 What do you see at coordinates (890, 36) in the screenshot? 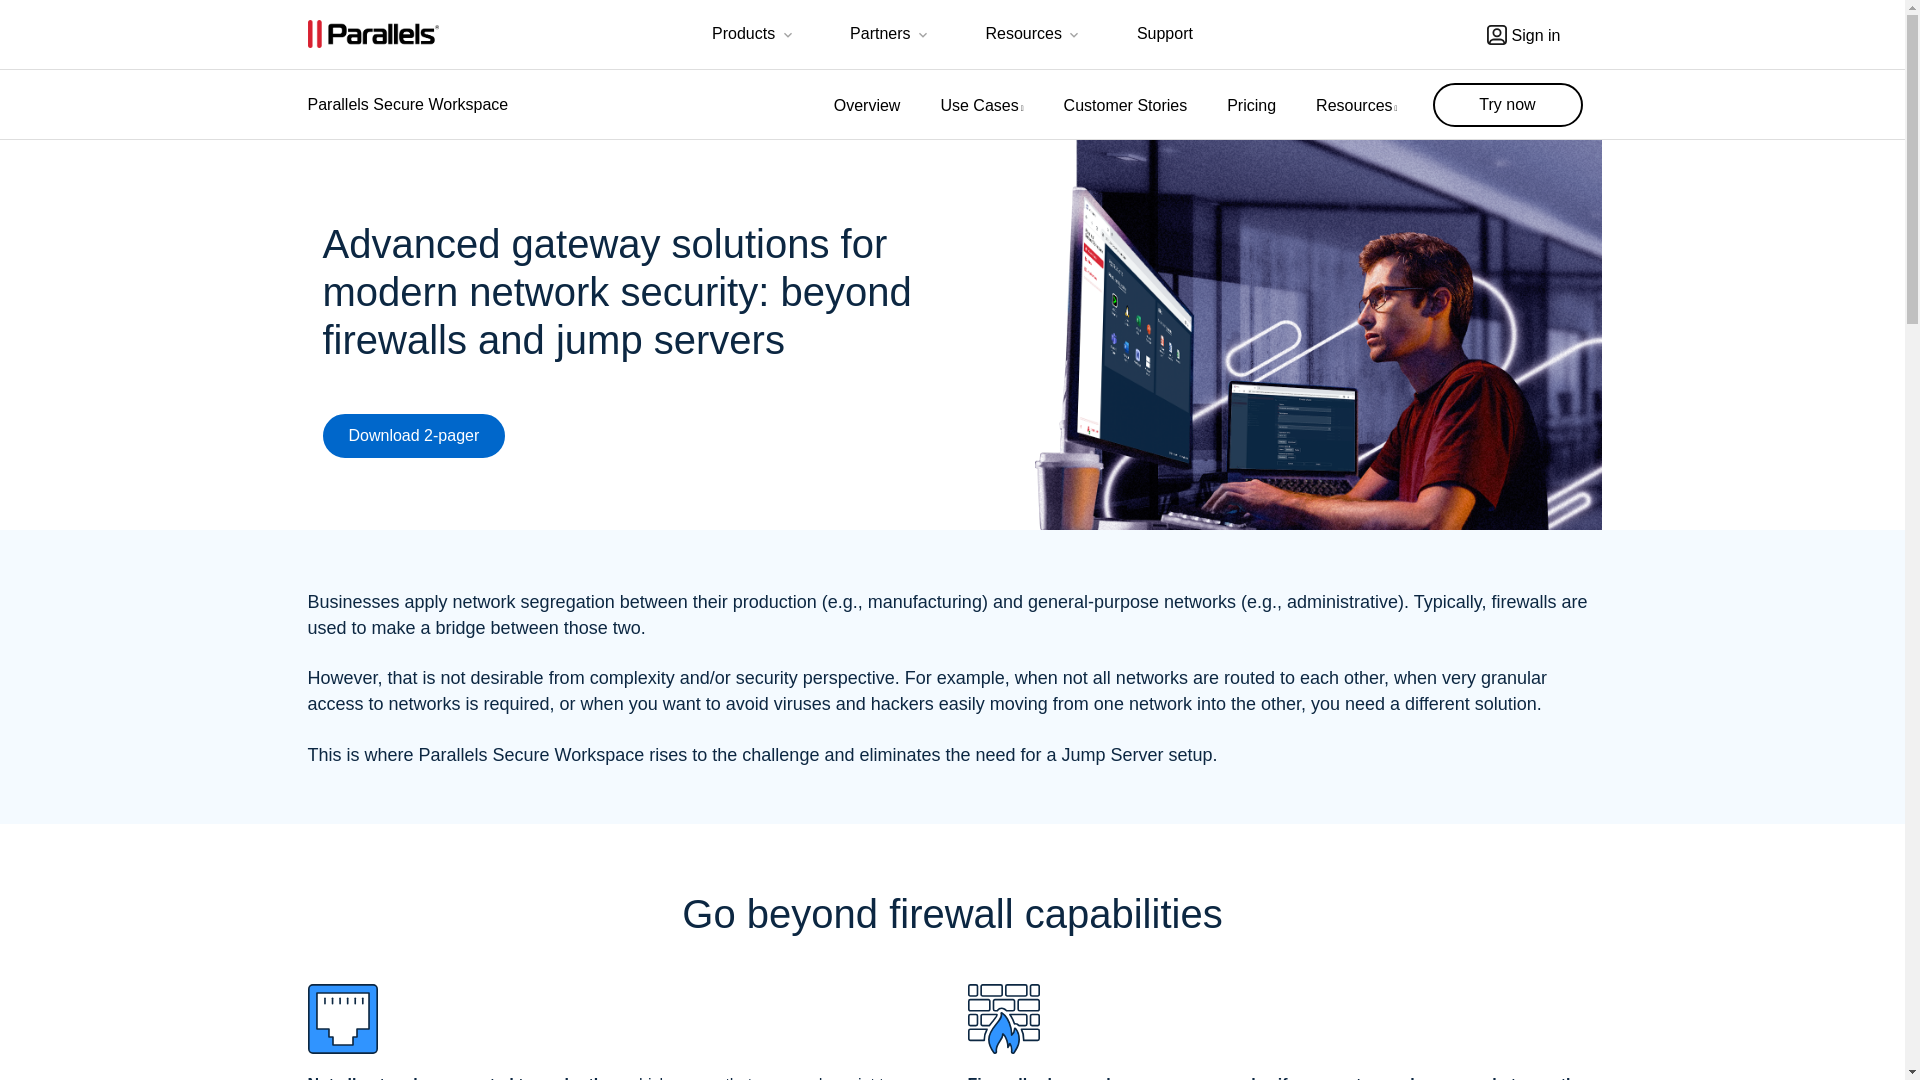
I see `Partners` at bounding box center [890, 36].